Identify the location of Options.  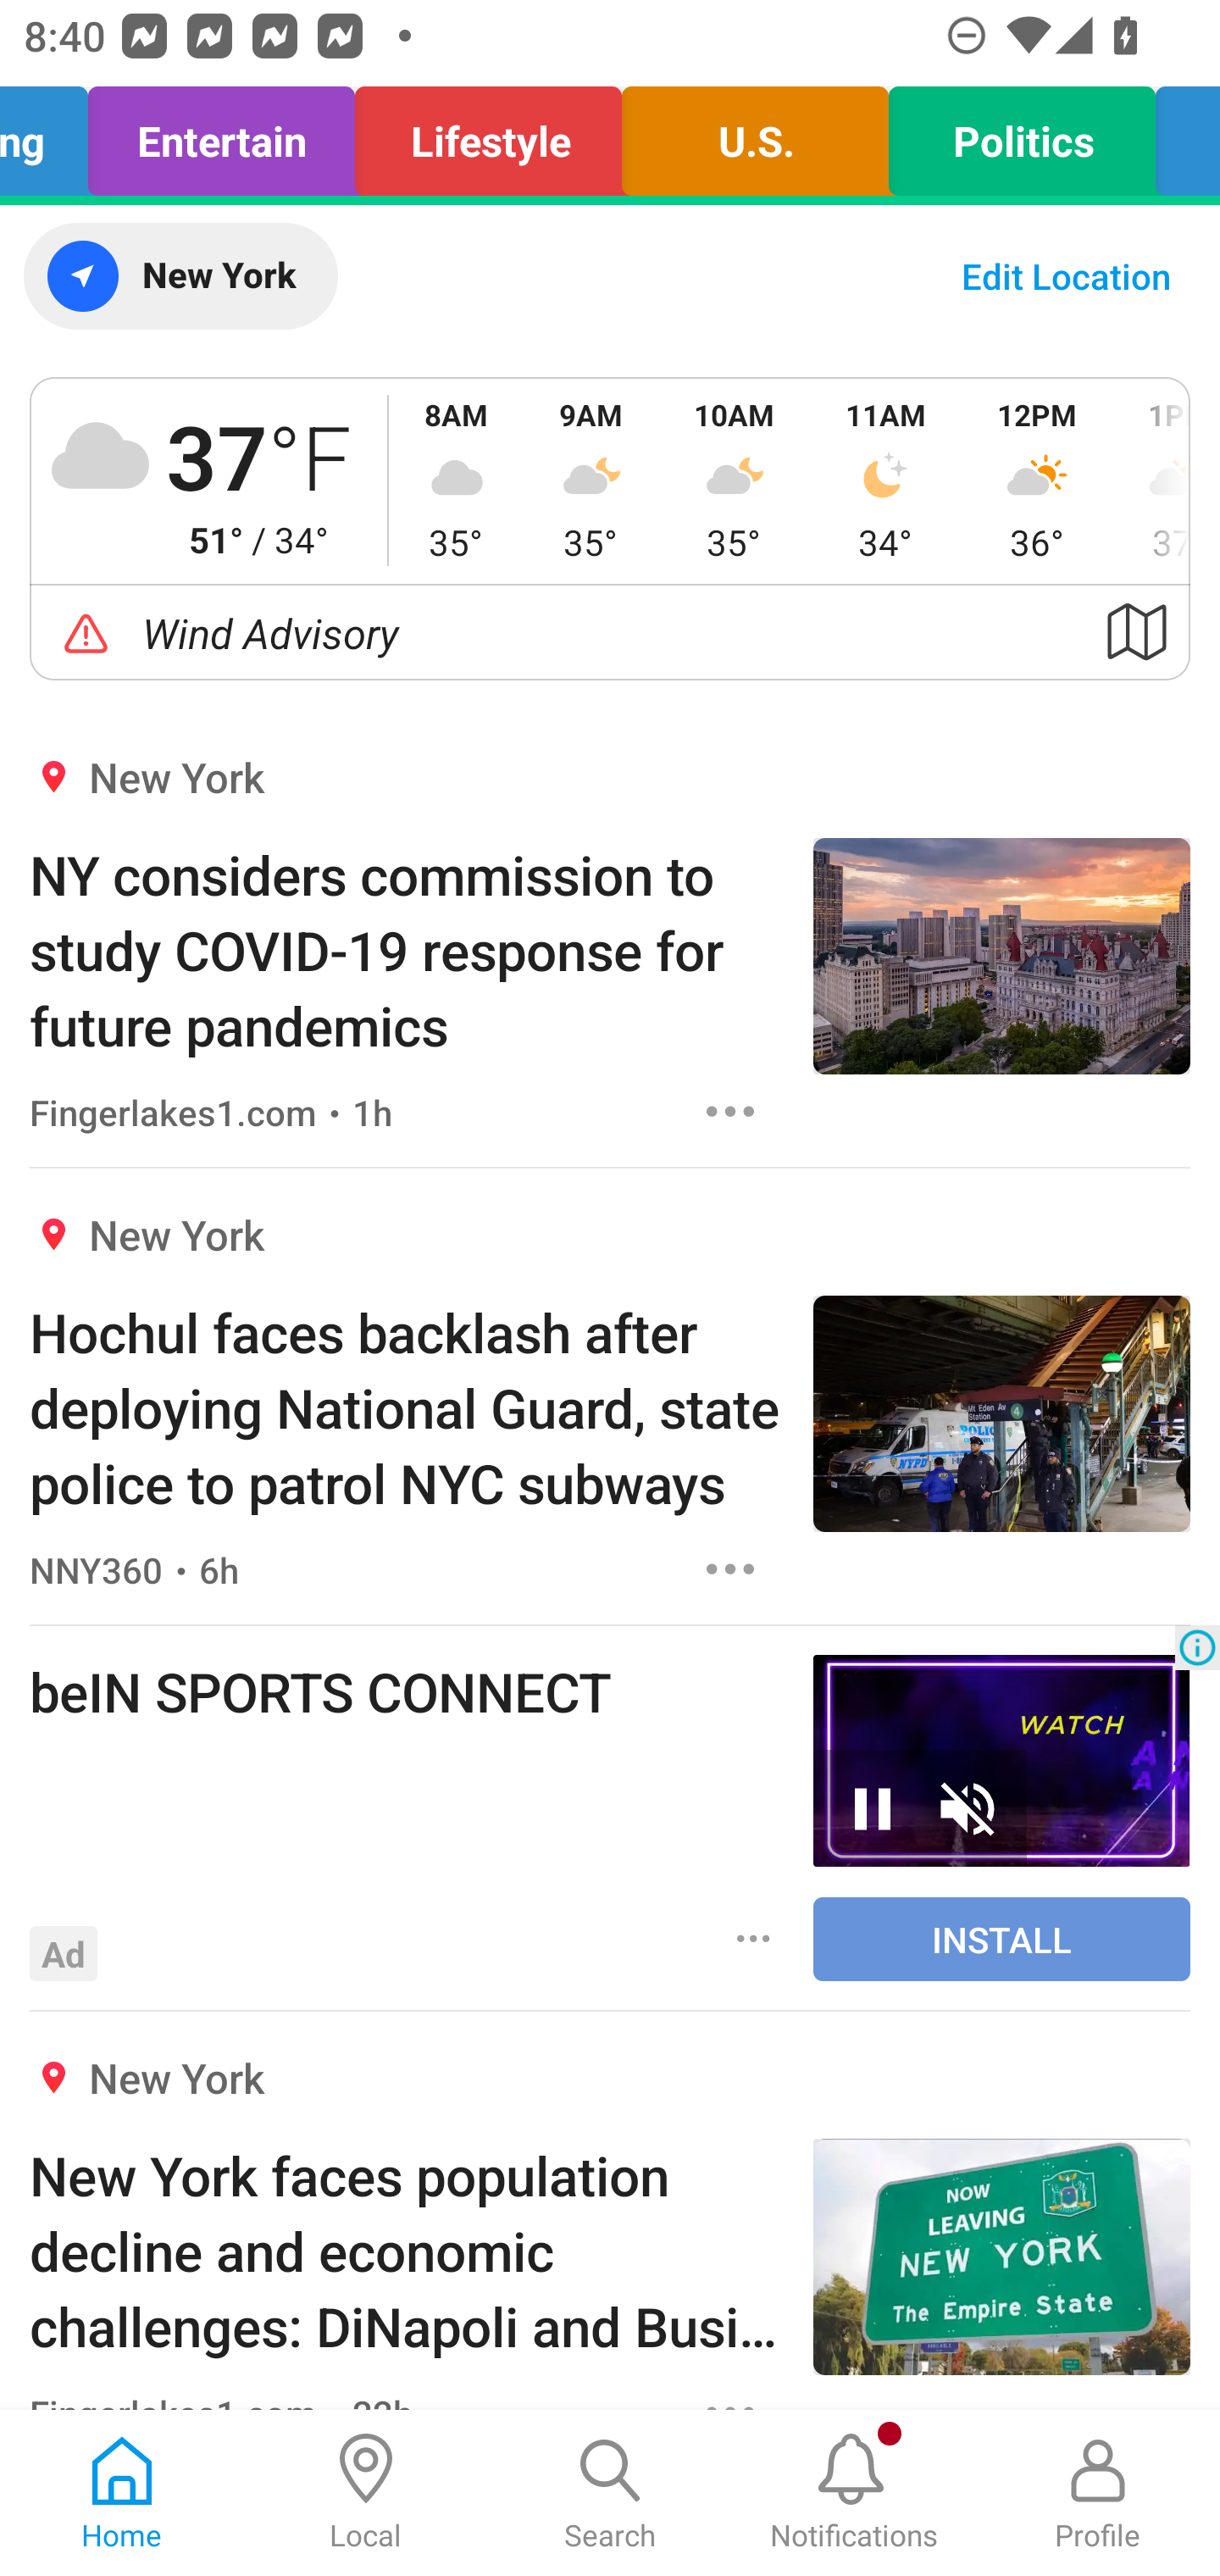
(730, 1111).